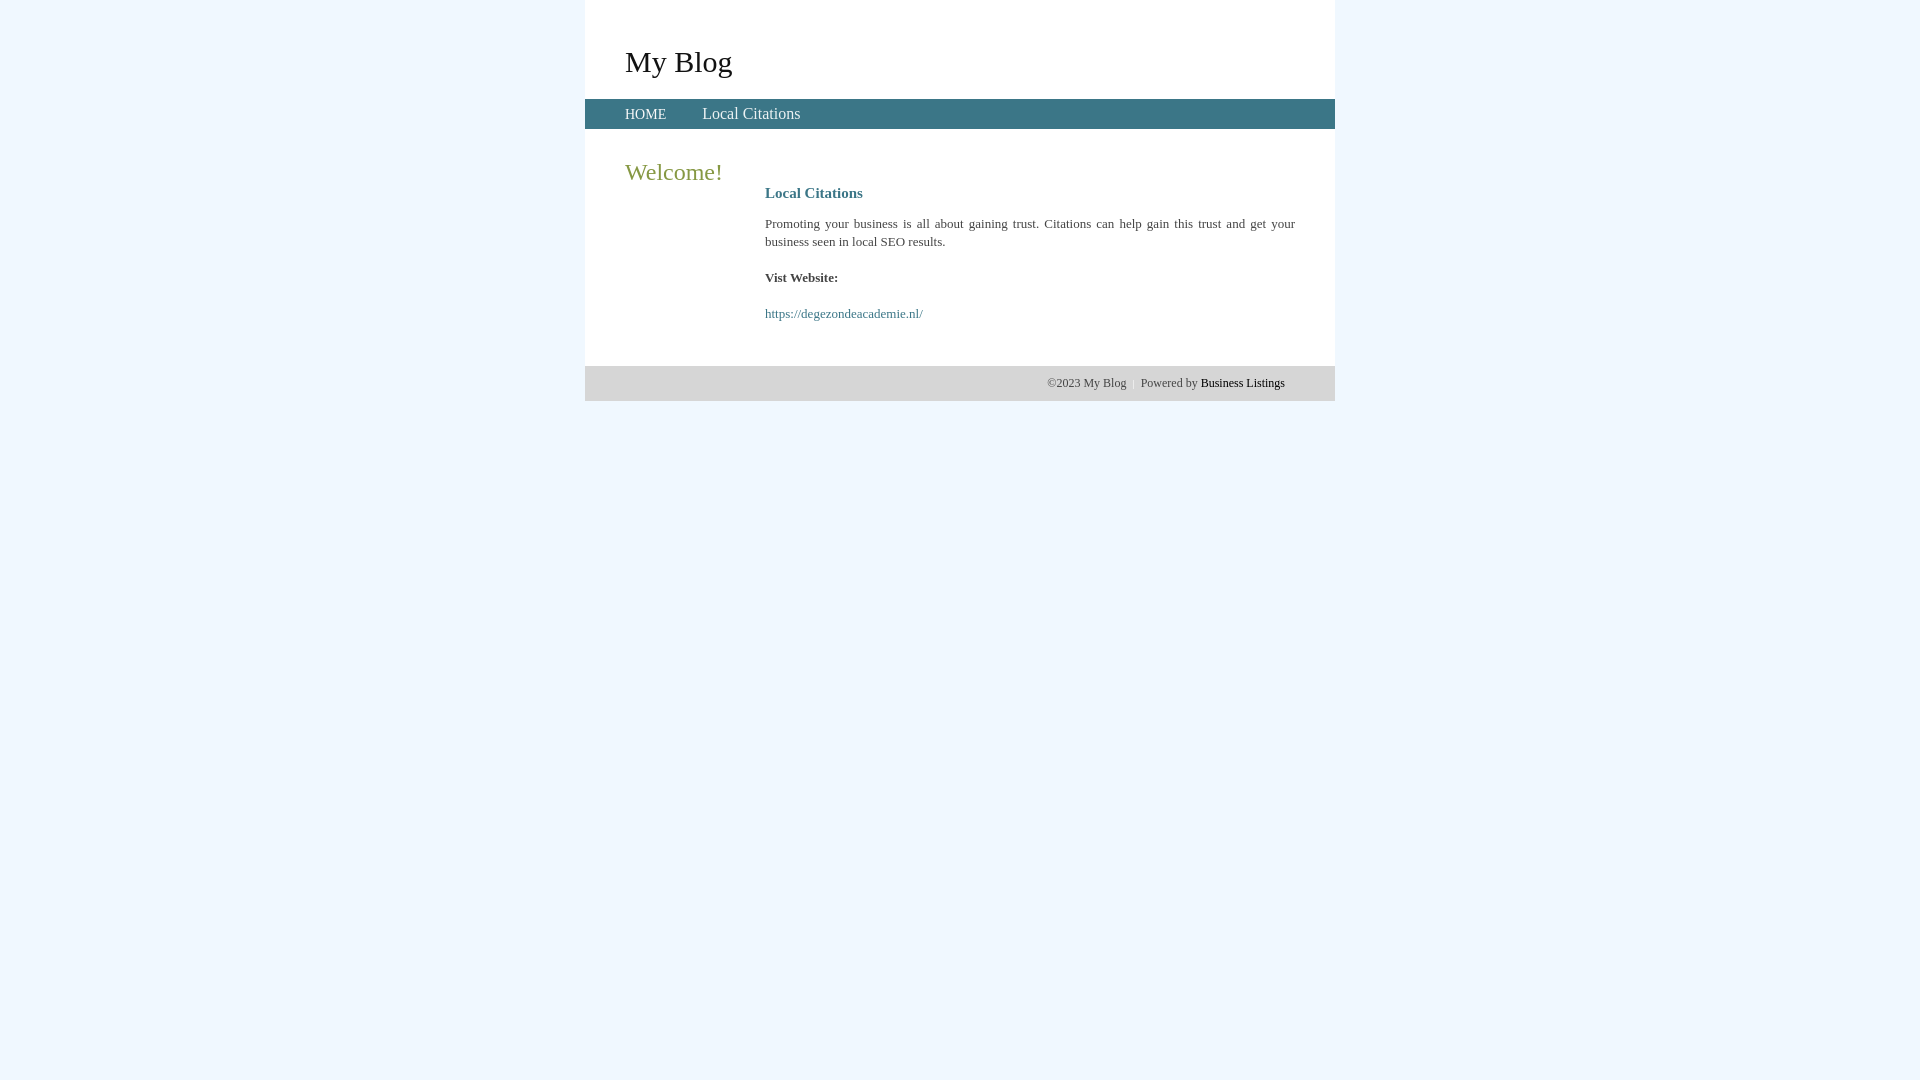 This screenshot has height=1080, width=1920. Describe the element at coordinates (844, 314) in the screenshot. I see `https://degezondeacademie.nl/` at that location.